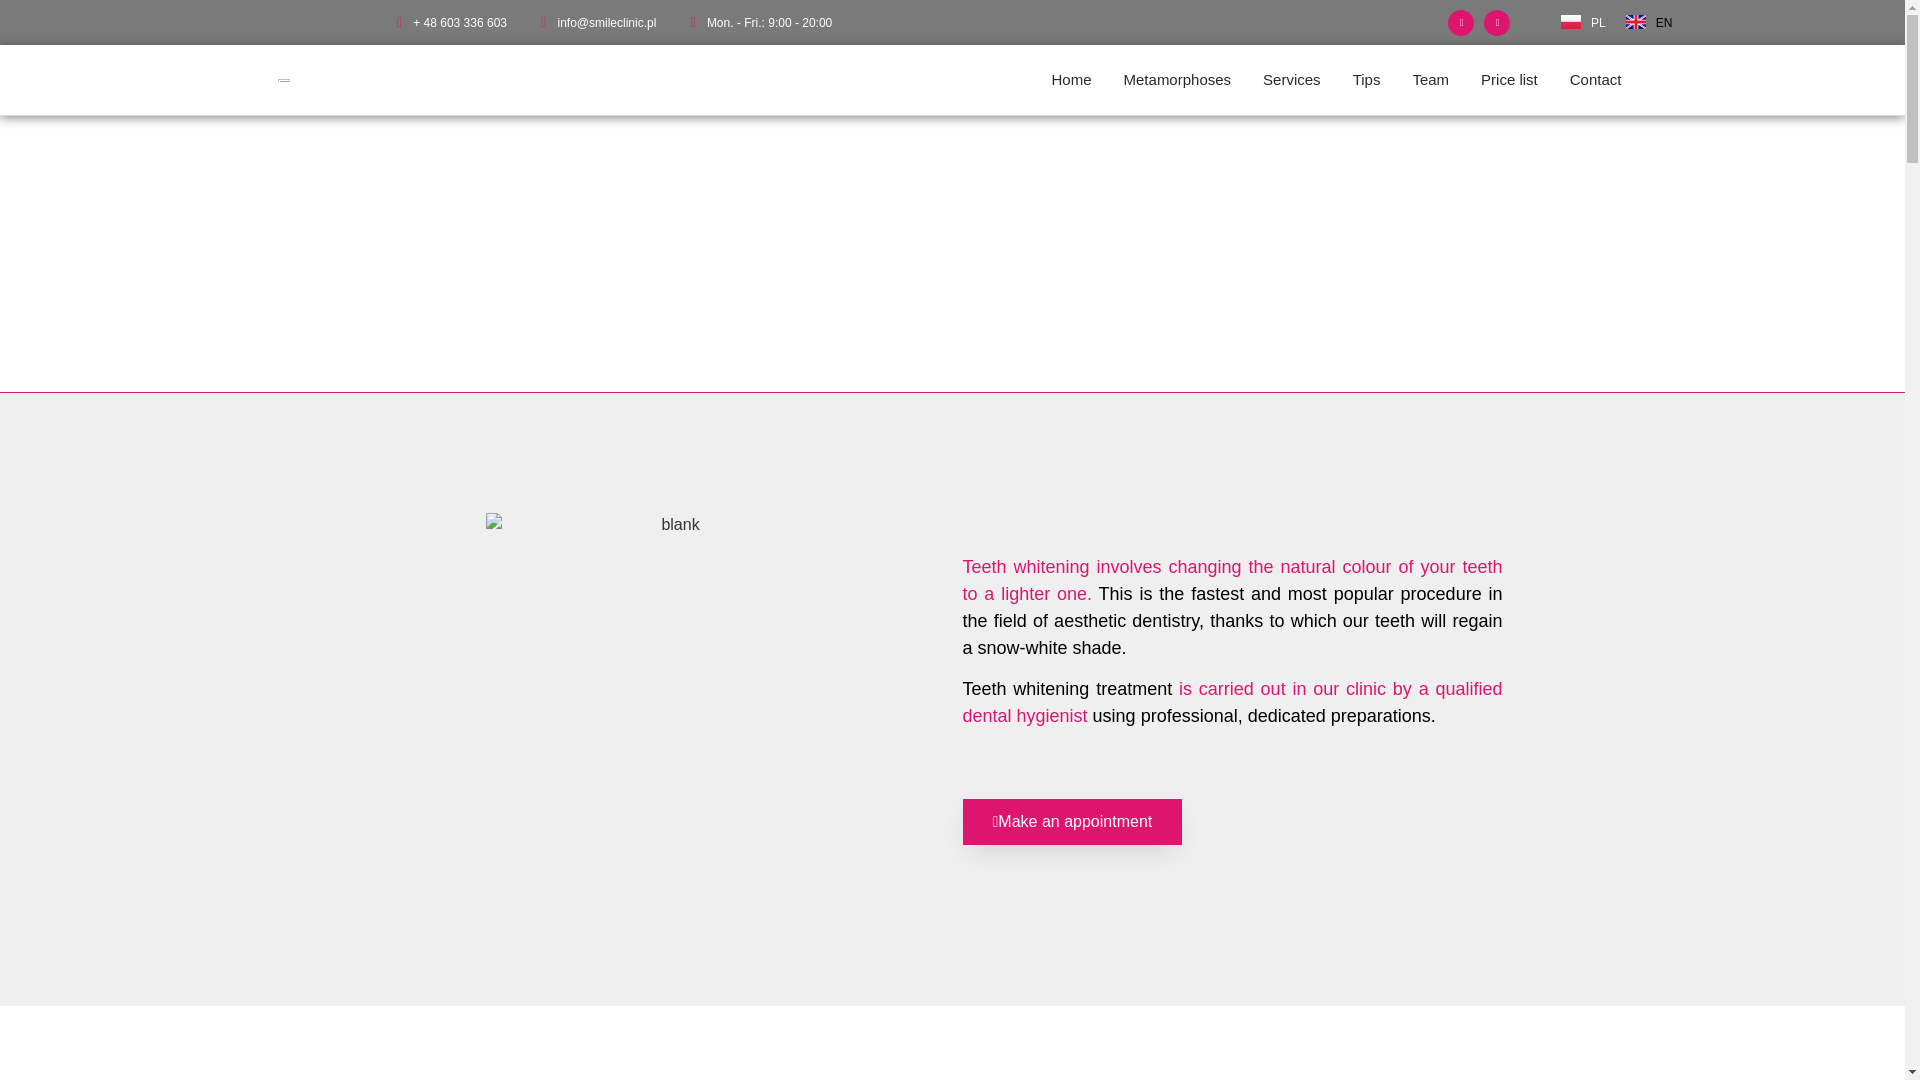 The width and height of the screenshot is (1920, 1080). Describe the element at coordinates (1649, 22) in the screenshot. I see `EN` at that location.